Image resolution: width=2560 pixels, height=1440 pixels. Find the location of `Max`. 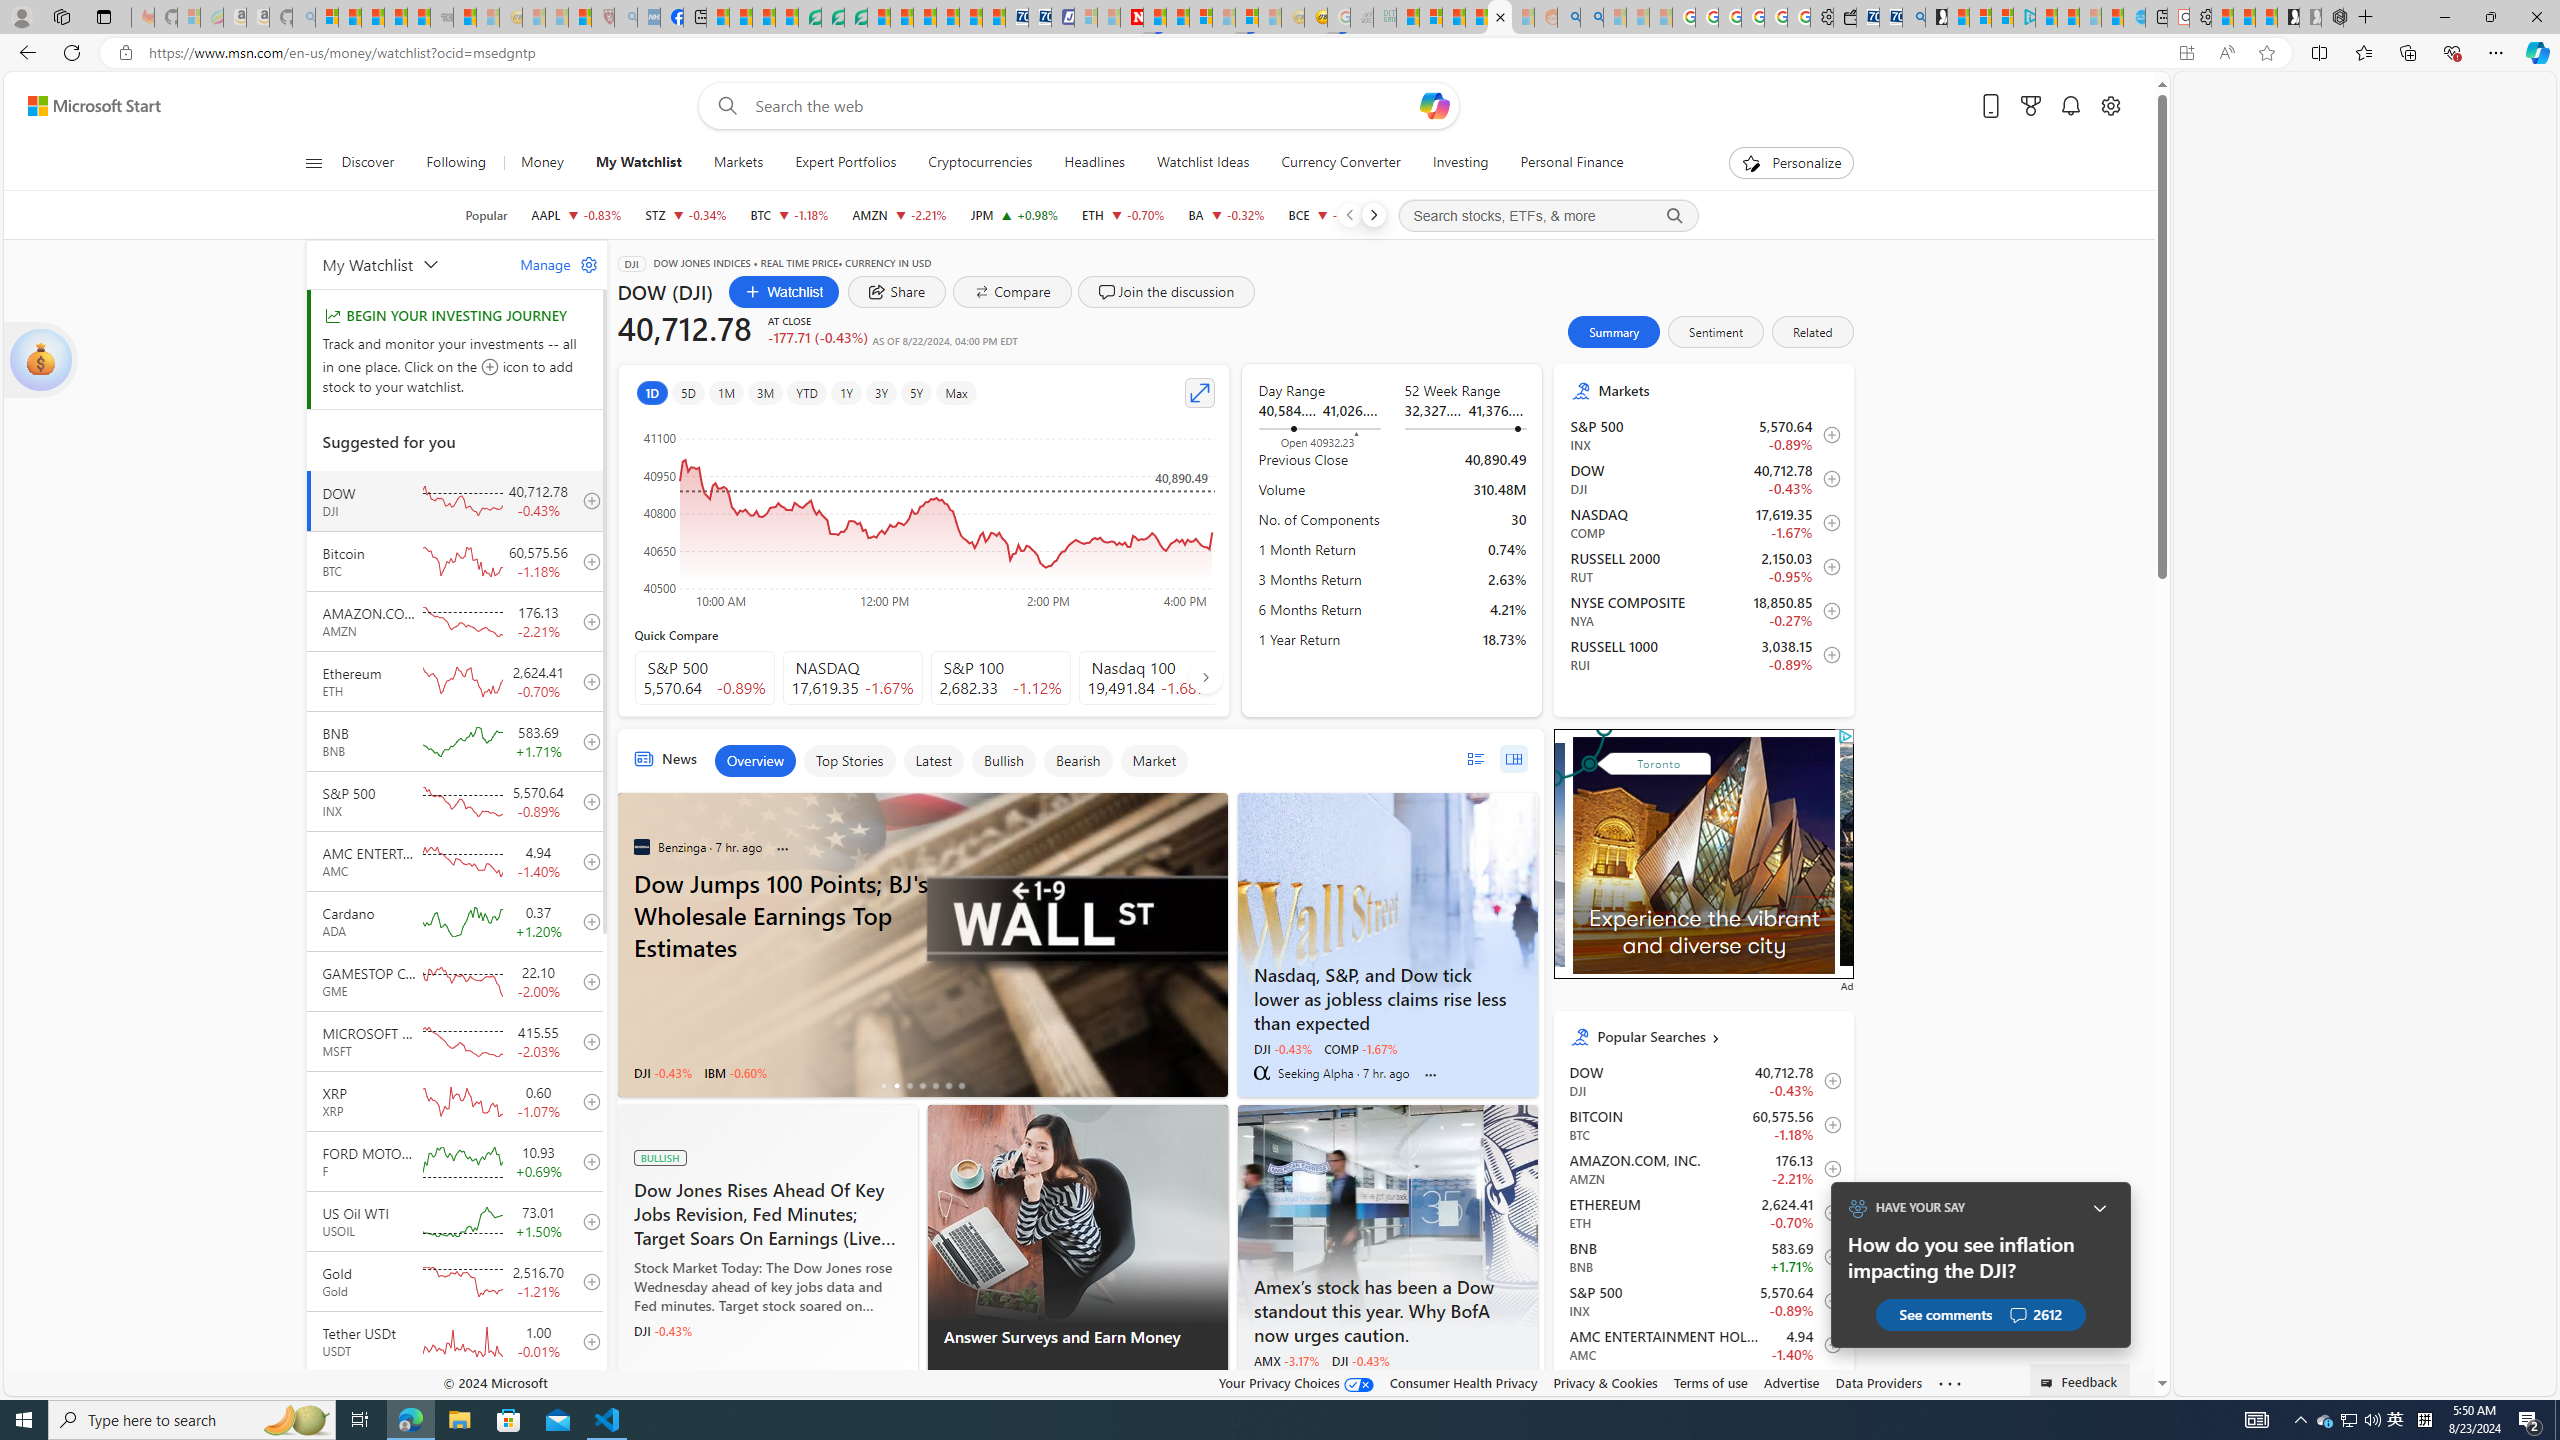

Max is located at coordinates (956, 392).